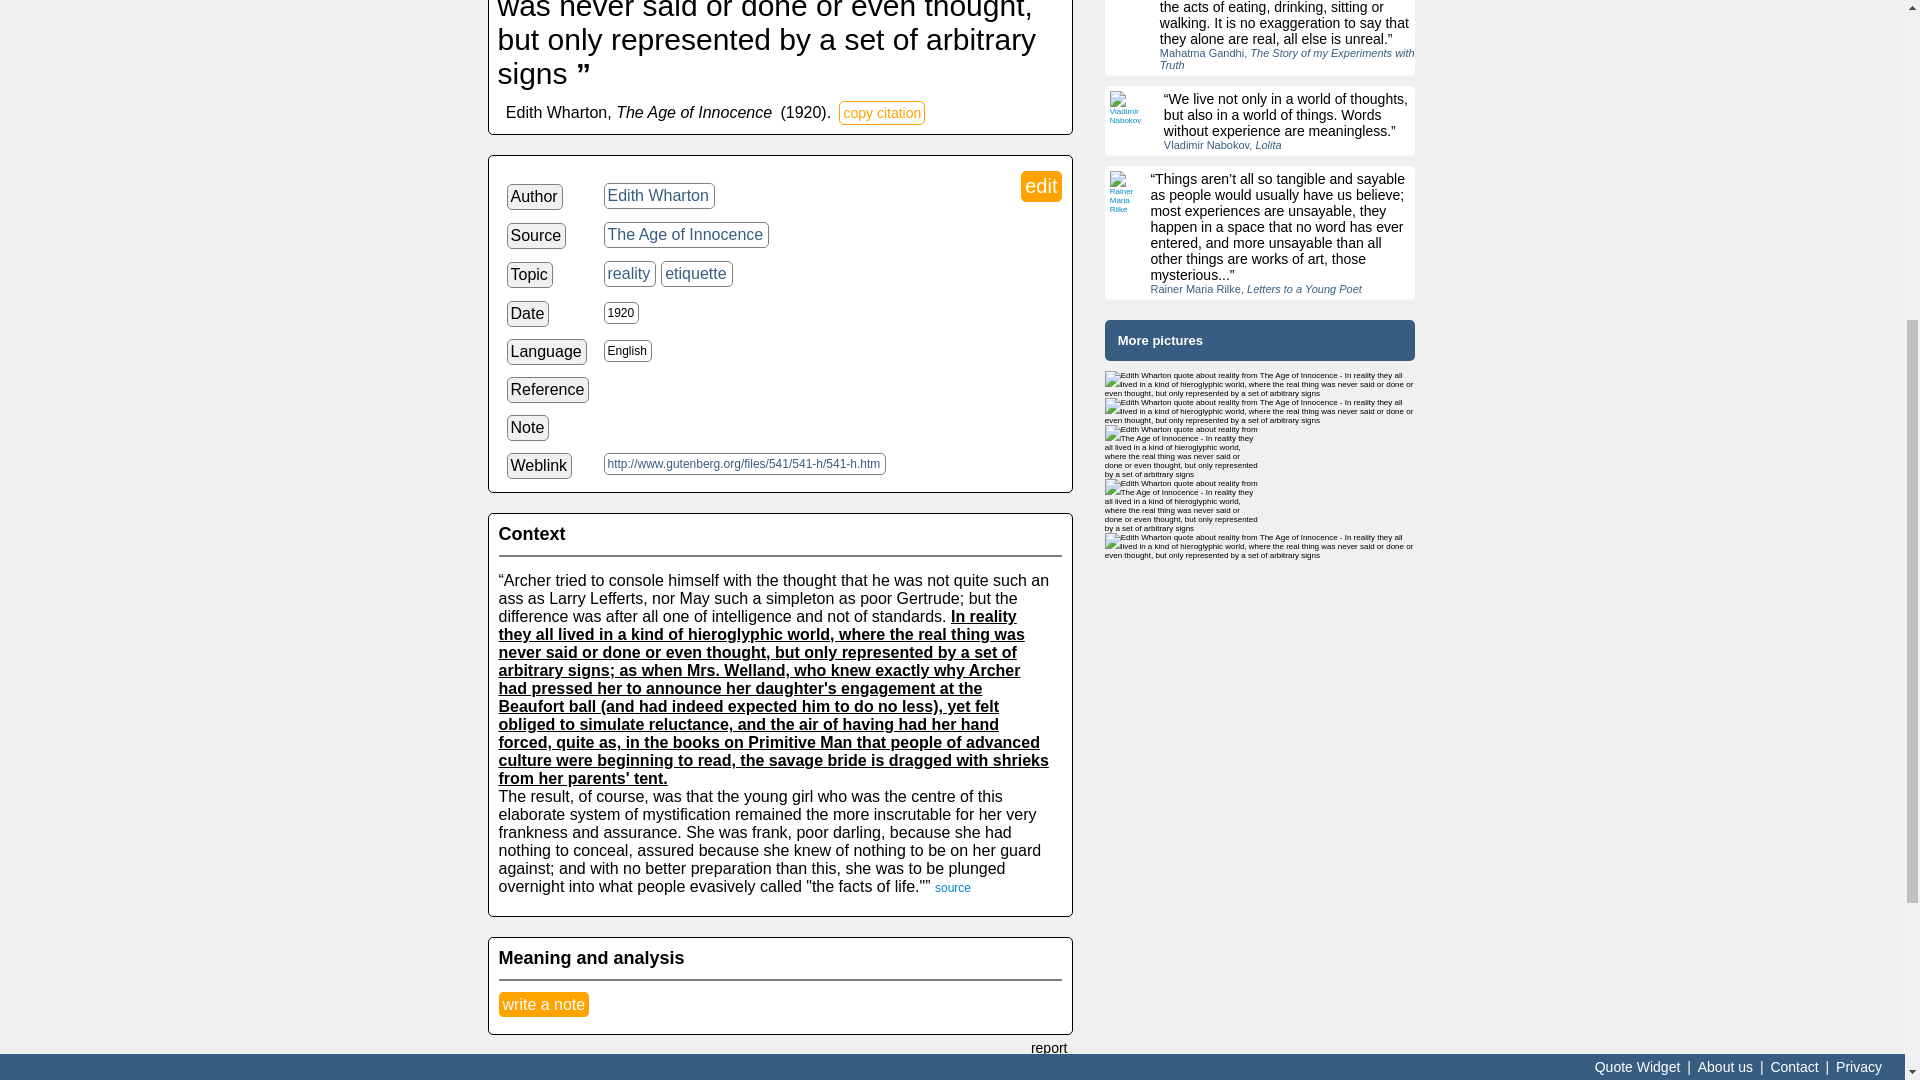 The height and width of the screenshot is (1080, 1920). Describe the element at coordinates (1182, 506) in the screenshot. I see `Edith Wharton quote about reality from The Age of Innocence` at that location.